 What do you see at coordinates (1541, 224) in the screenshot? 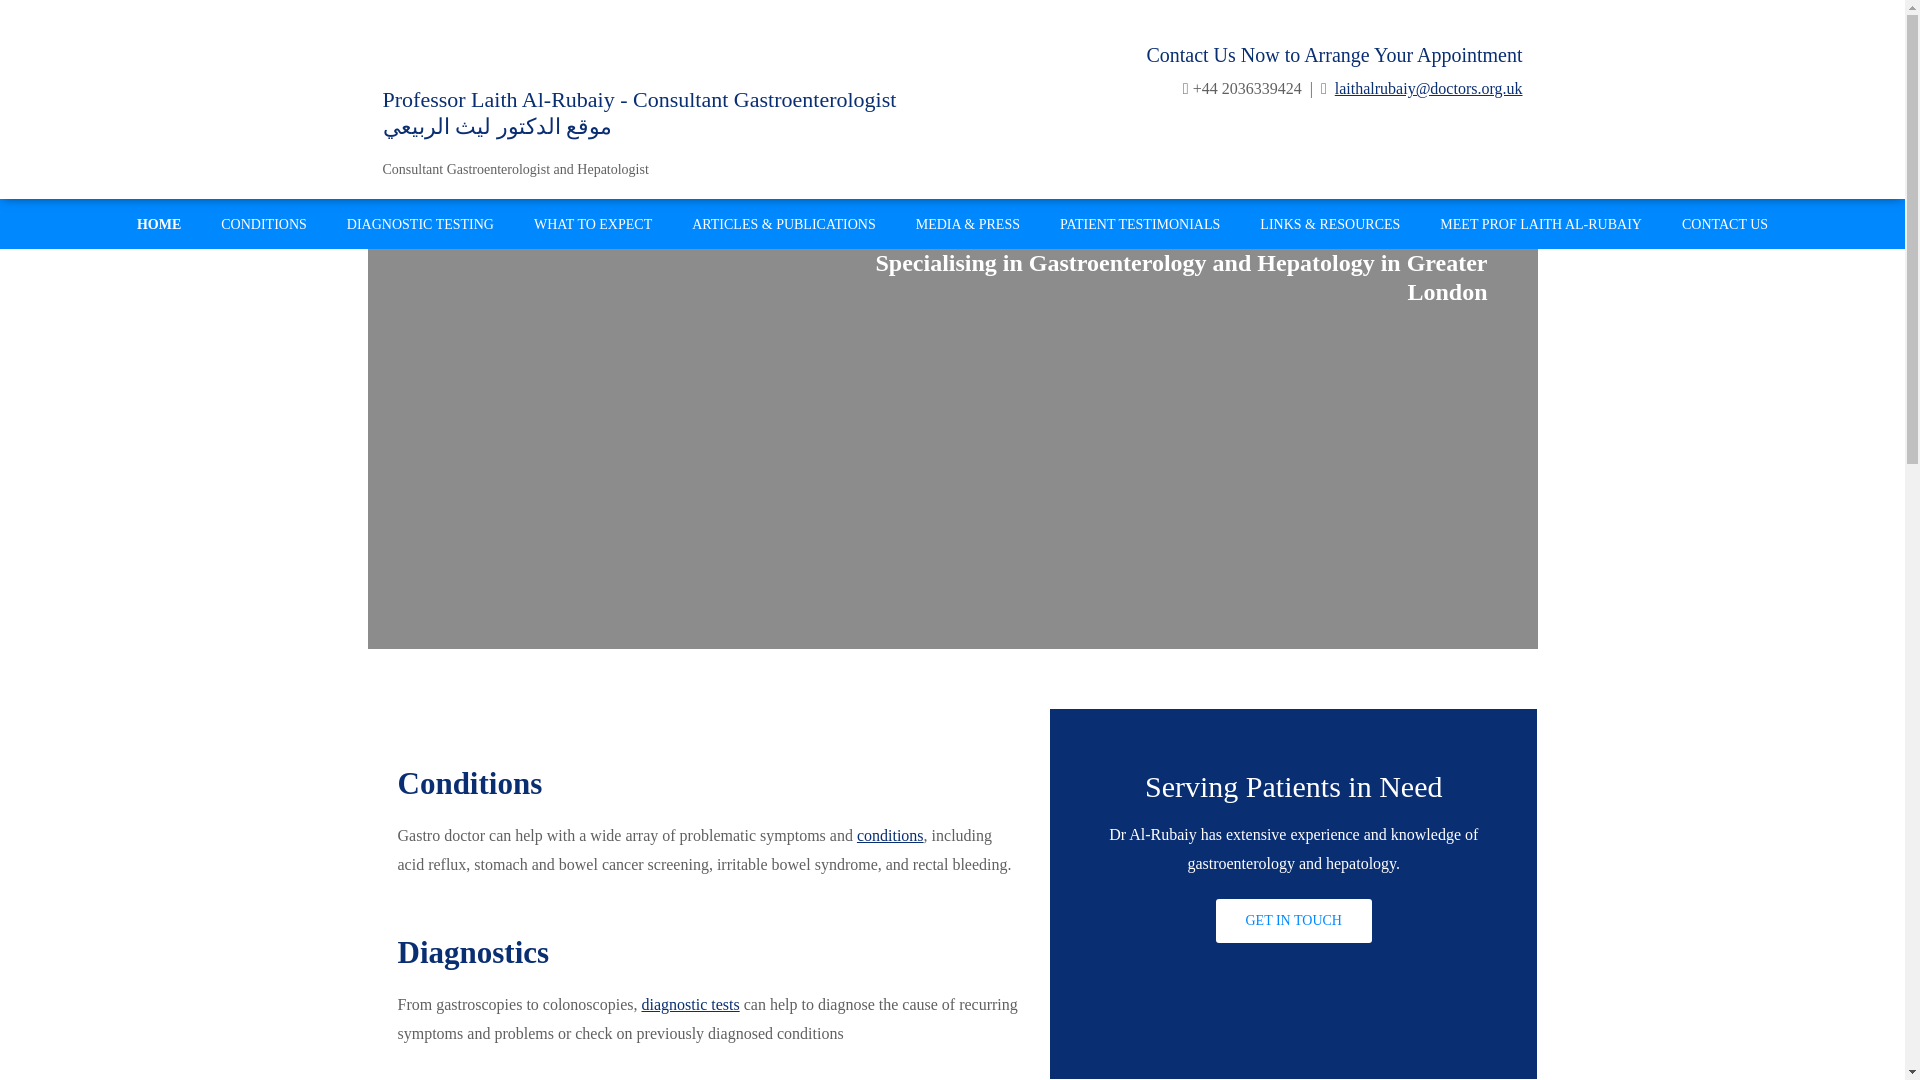
I see `MEET PROF LAITH AL-RUBAIY` at bounding box center [1541, 224].